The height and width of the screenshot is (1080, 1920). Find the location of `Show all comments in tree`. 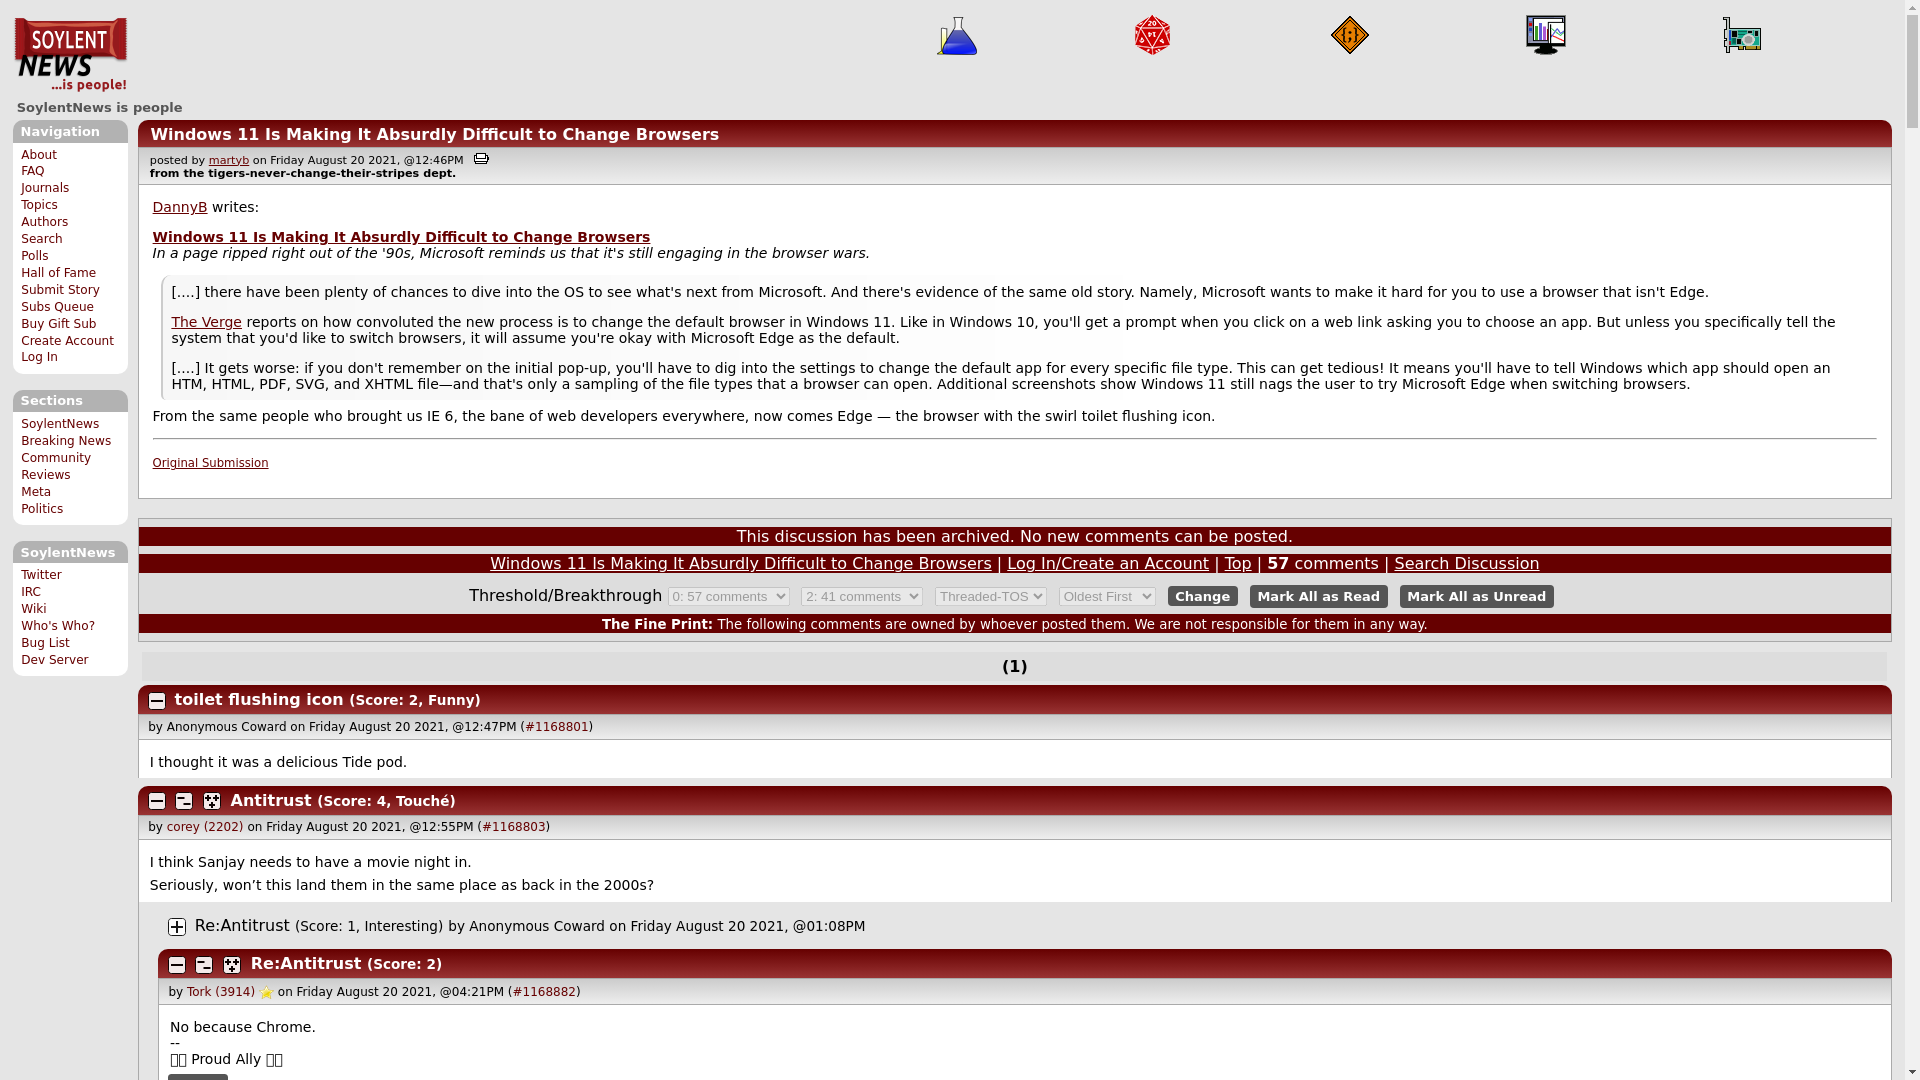

Show all comments in tree is located at coordinates (232, 964).